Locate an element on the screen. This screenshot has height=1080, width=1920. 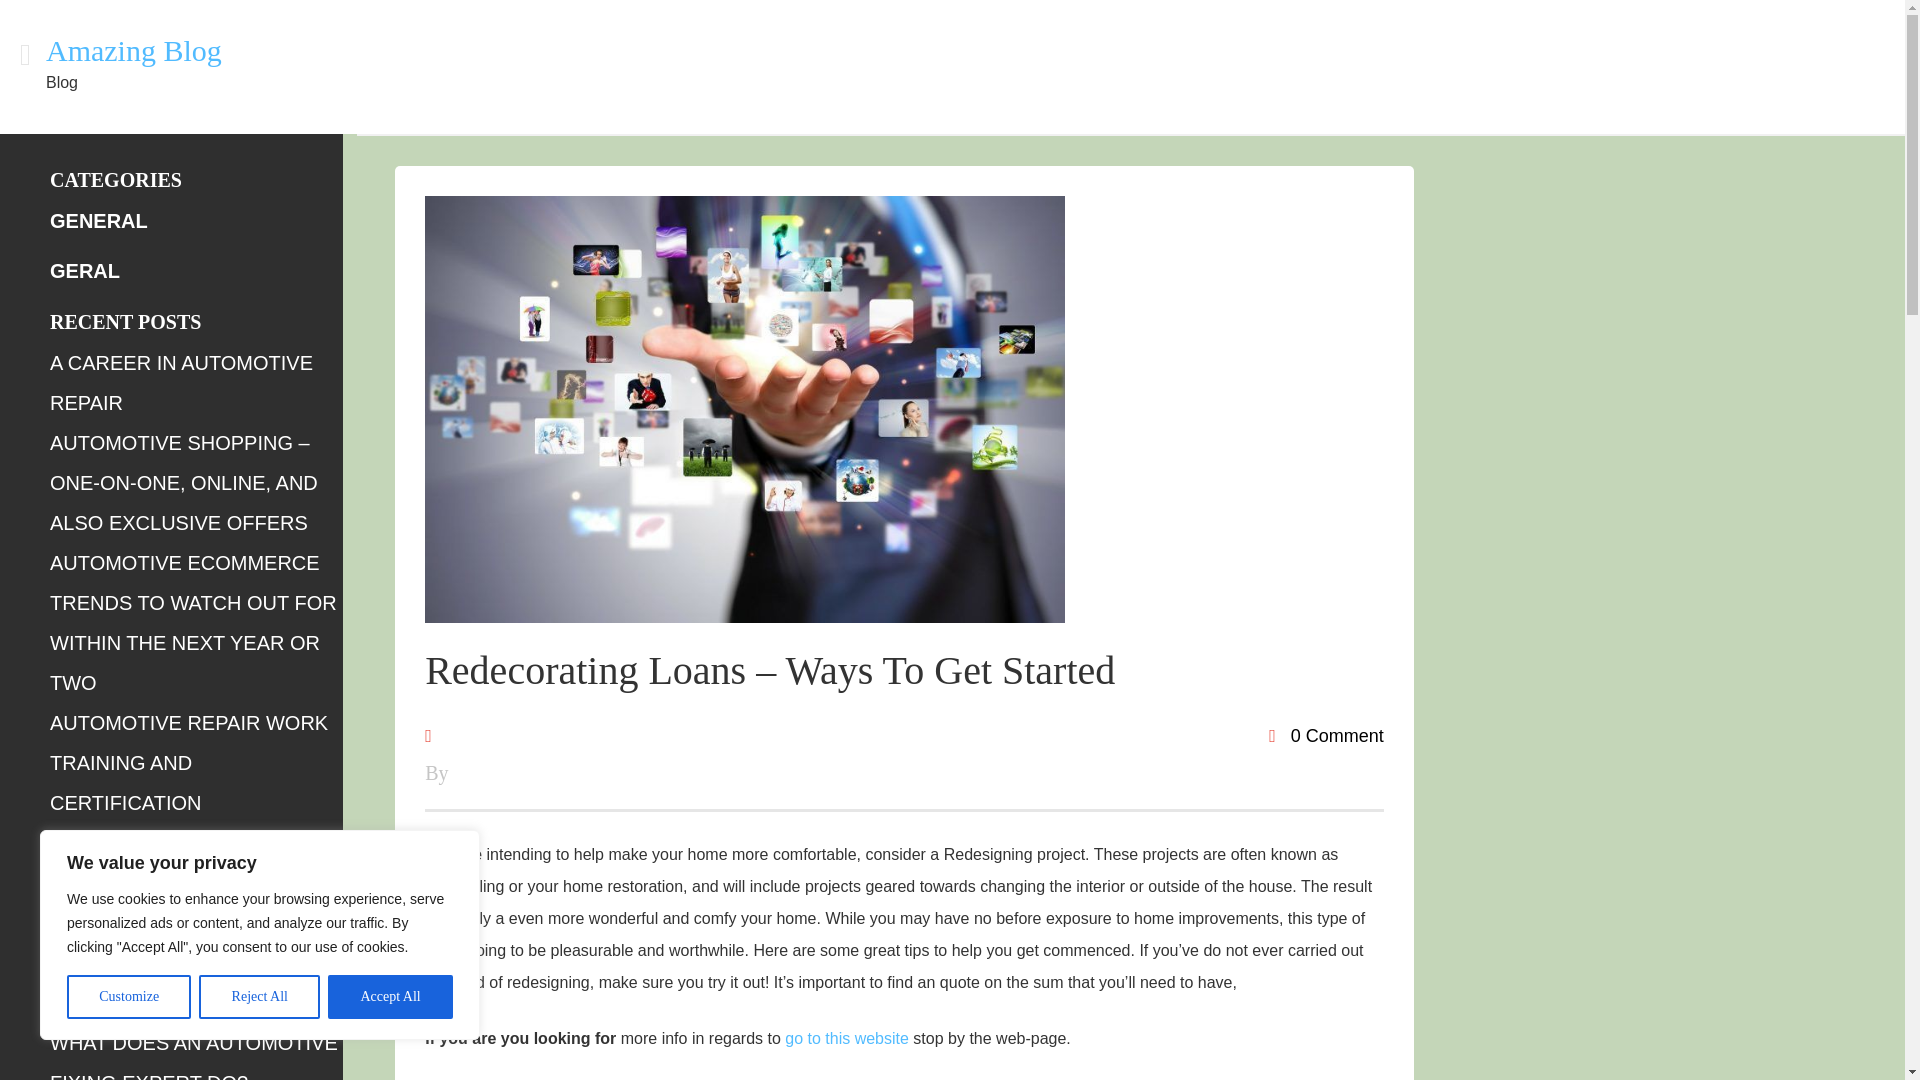
GENERAL is located at coordinates (98, 220).